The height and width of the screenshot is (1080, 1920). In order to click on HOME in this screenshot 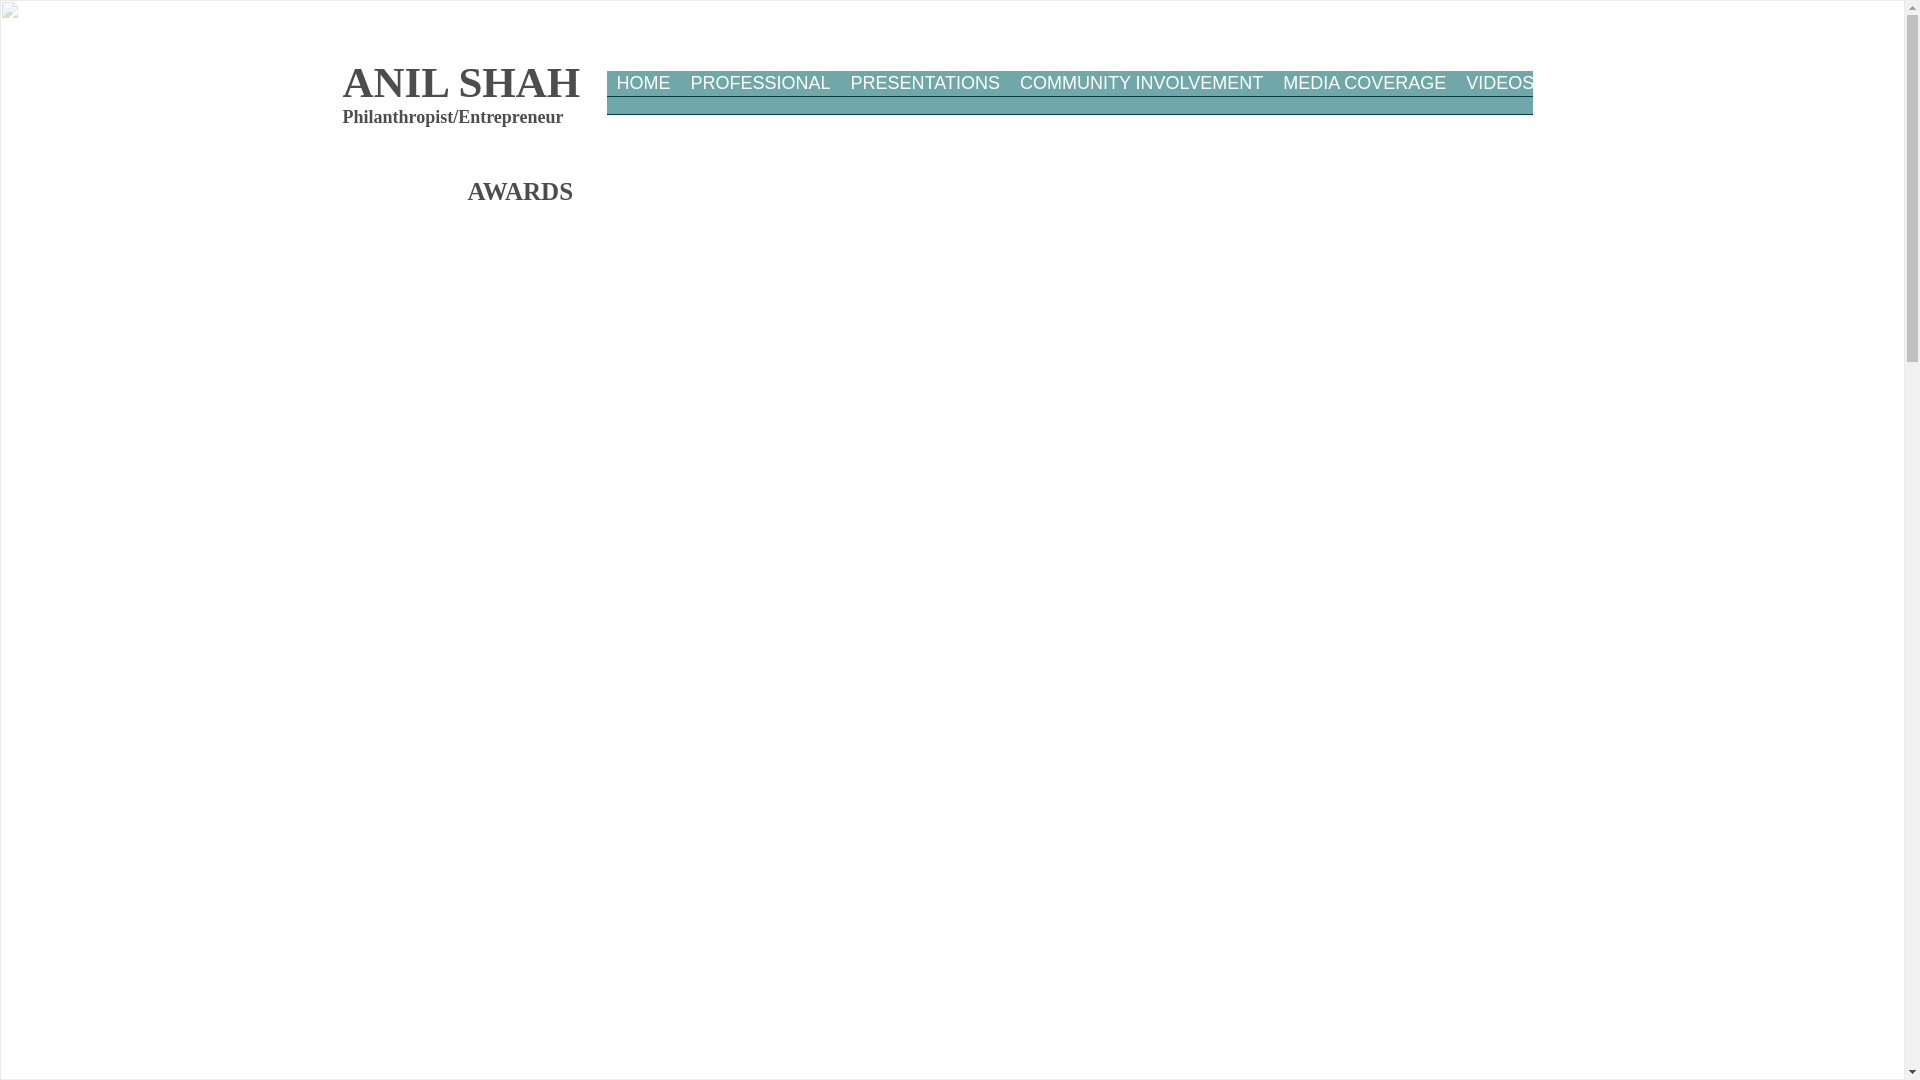, I will do `click(643, 99)`.